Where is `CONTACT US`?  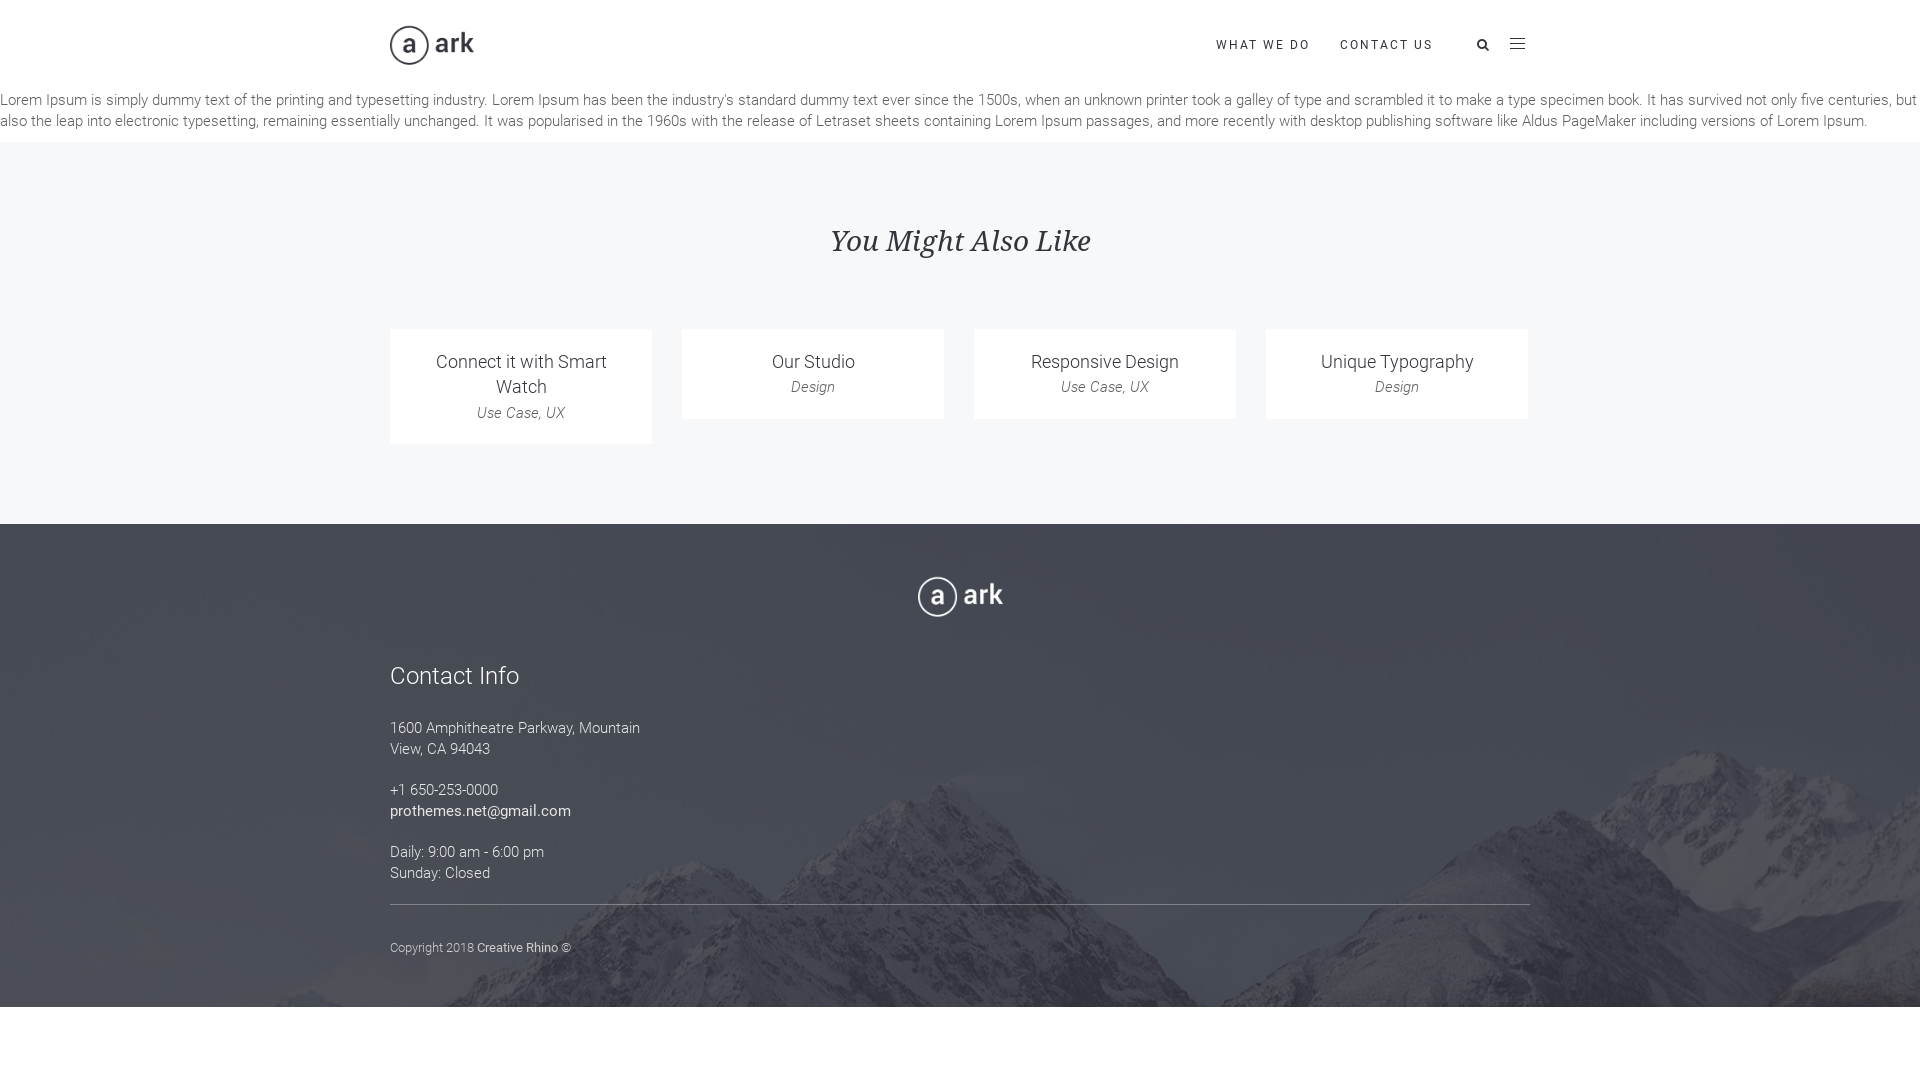 CONTACT US is located at coordinates (1386, 45).